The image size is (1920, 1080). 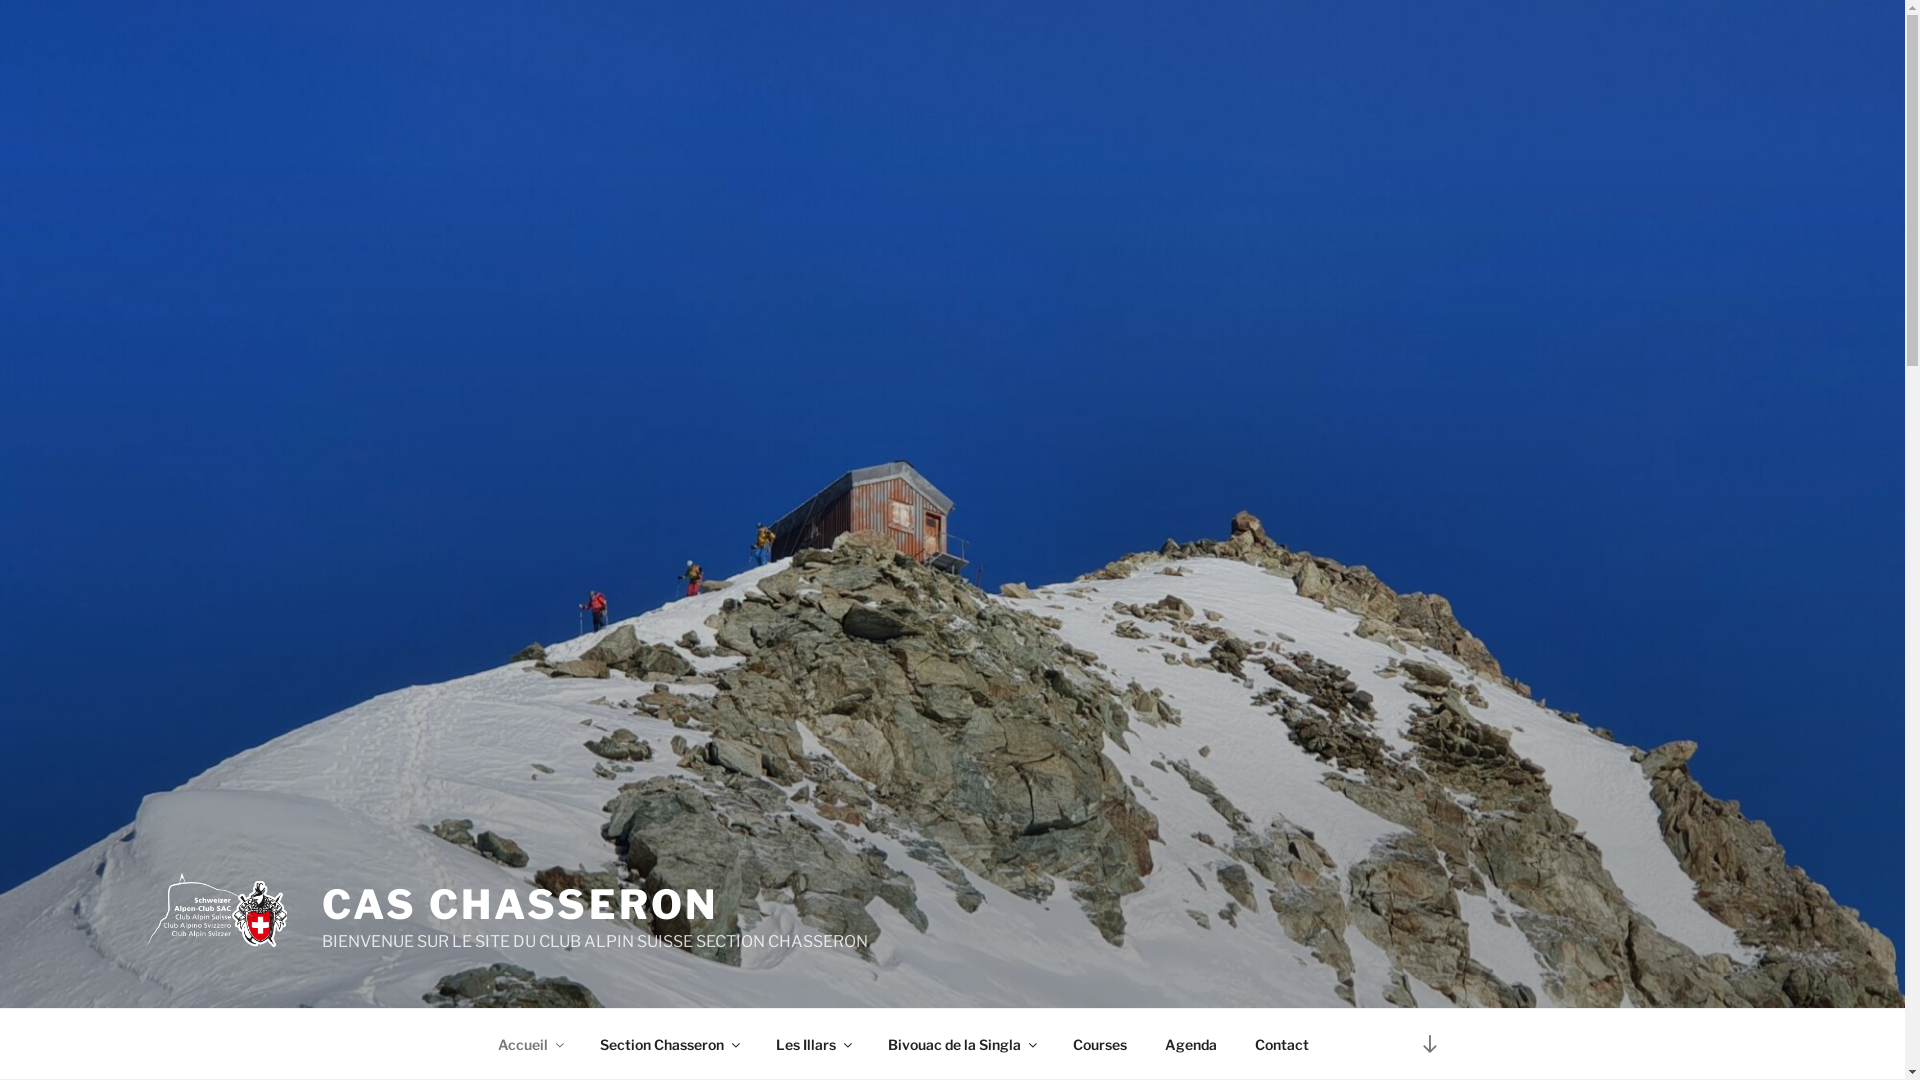 I want to click on CAS CHASSERON, so click(x=520, y=904).